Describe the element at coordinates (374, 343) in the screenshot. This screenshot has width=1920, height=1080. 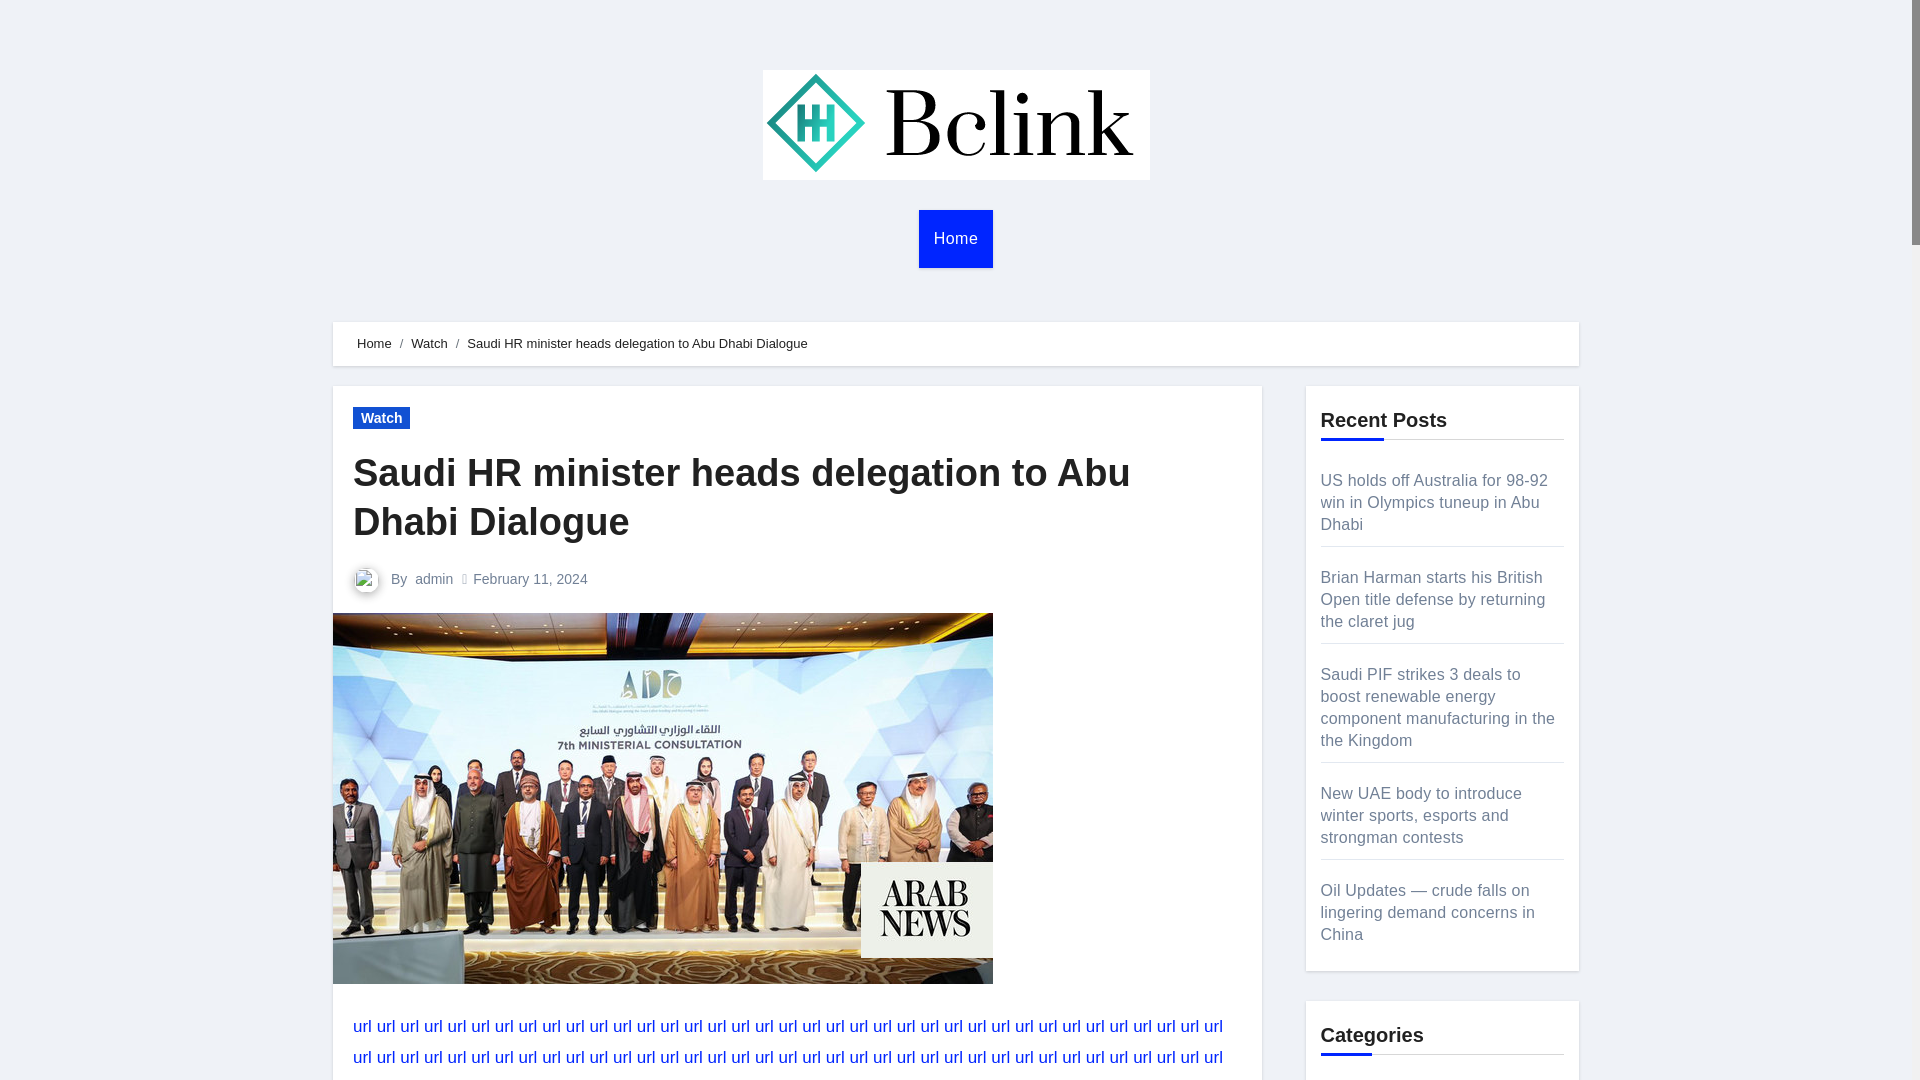
I see `Home` at that location.